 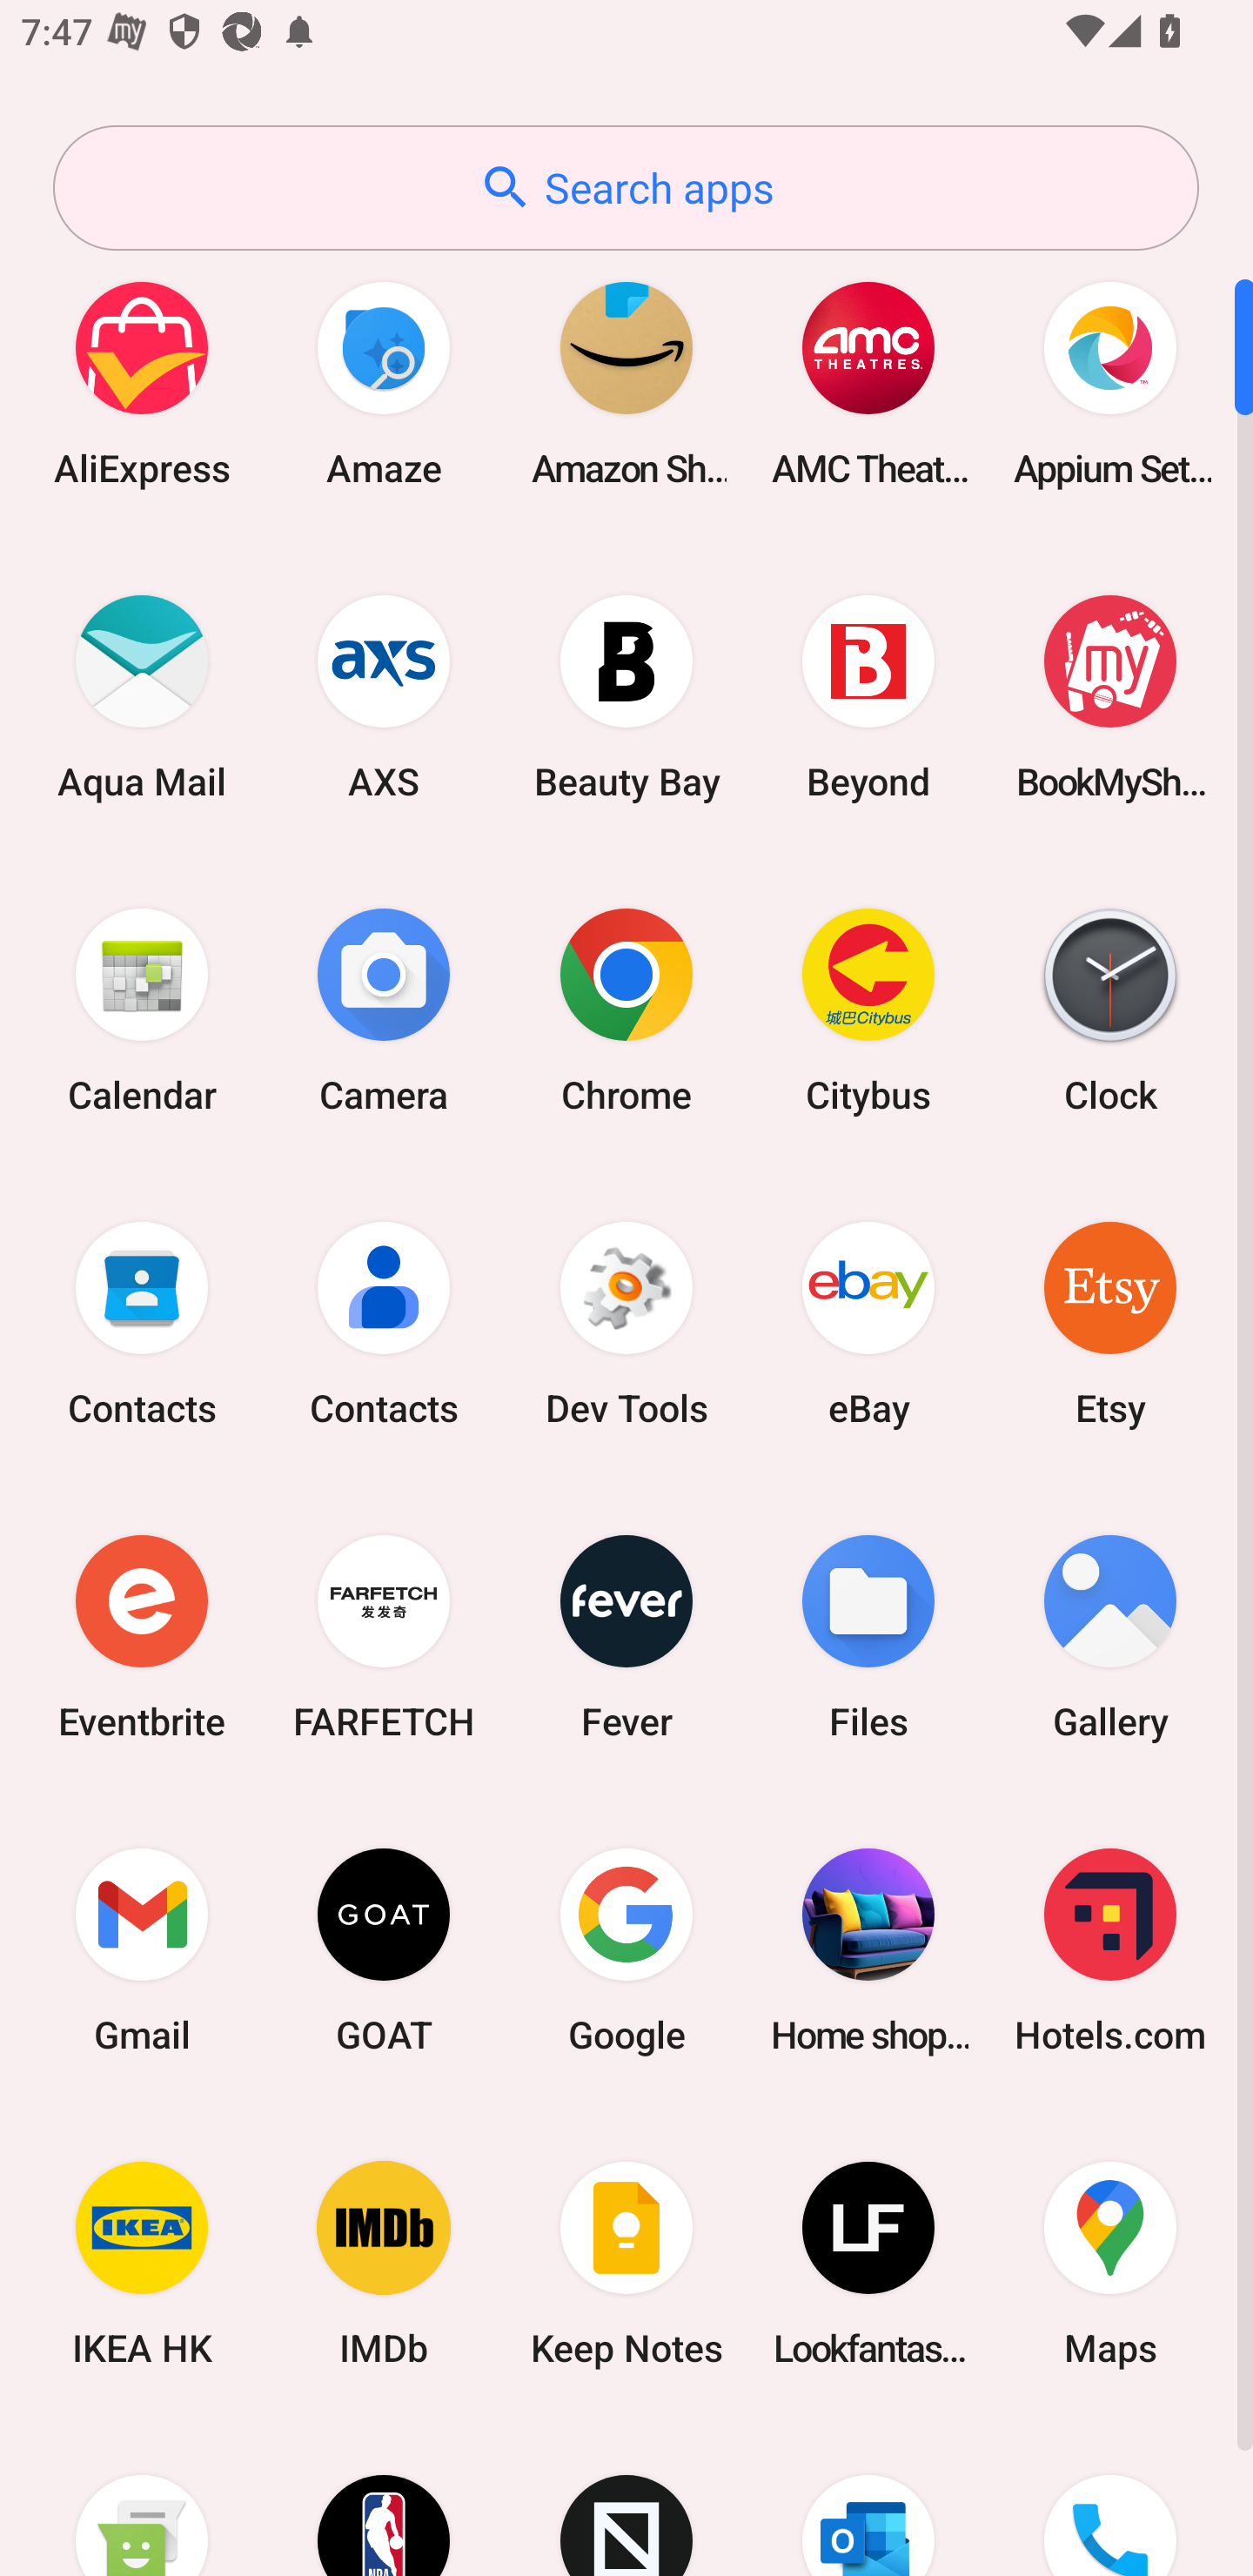 I want to click on Contacts, so click(x=384, y=1323).